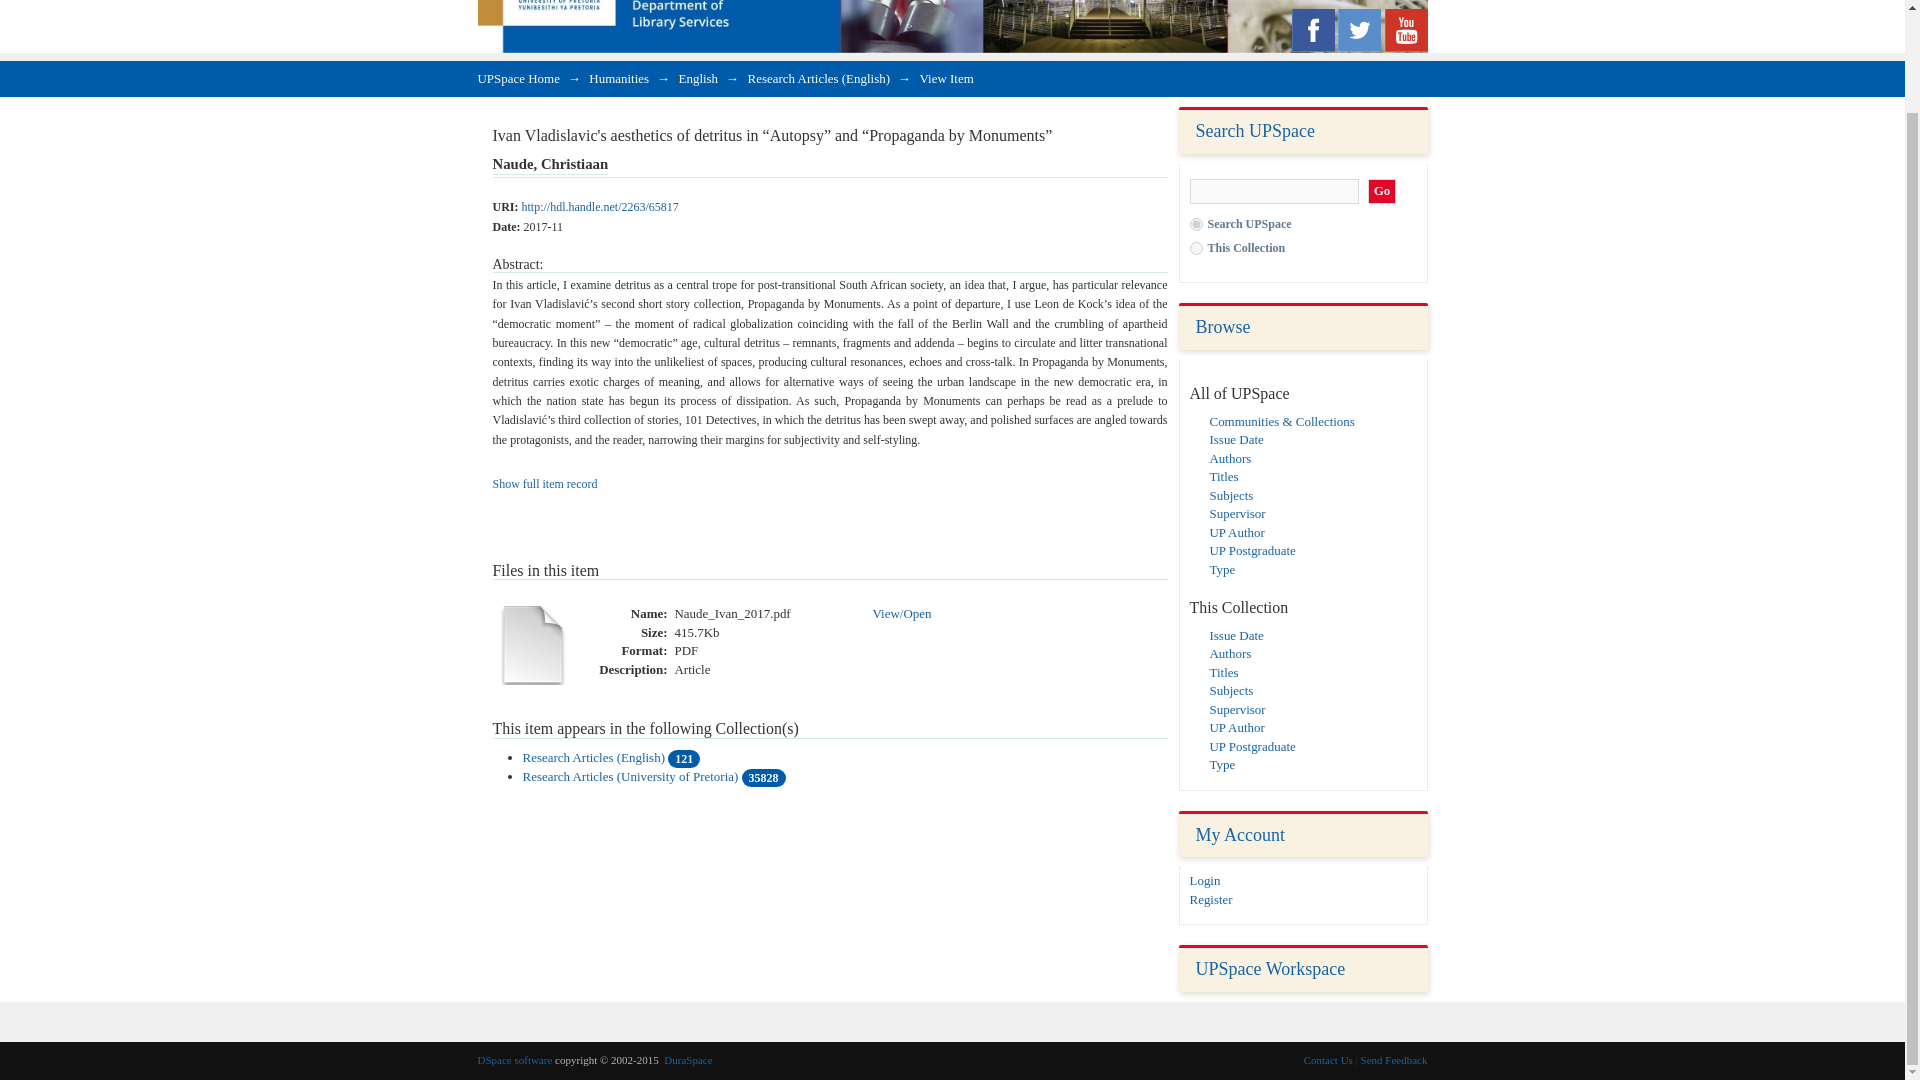  I want to click on UPSpace Home, so click(519, 78).